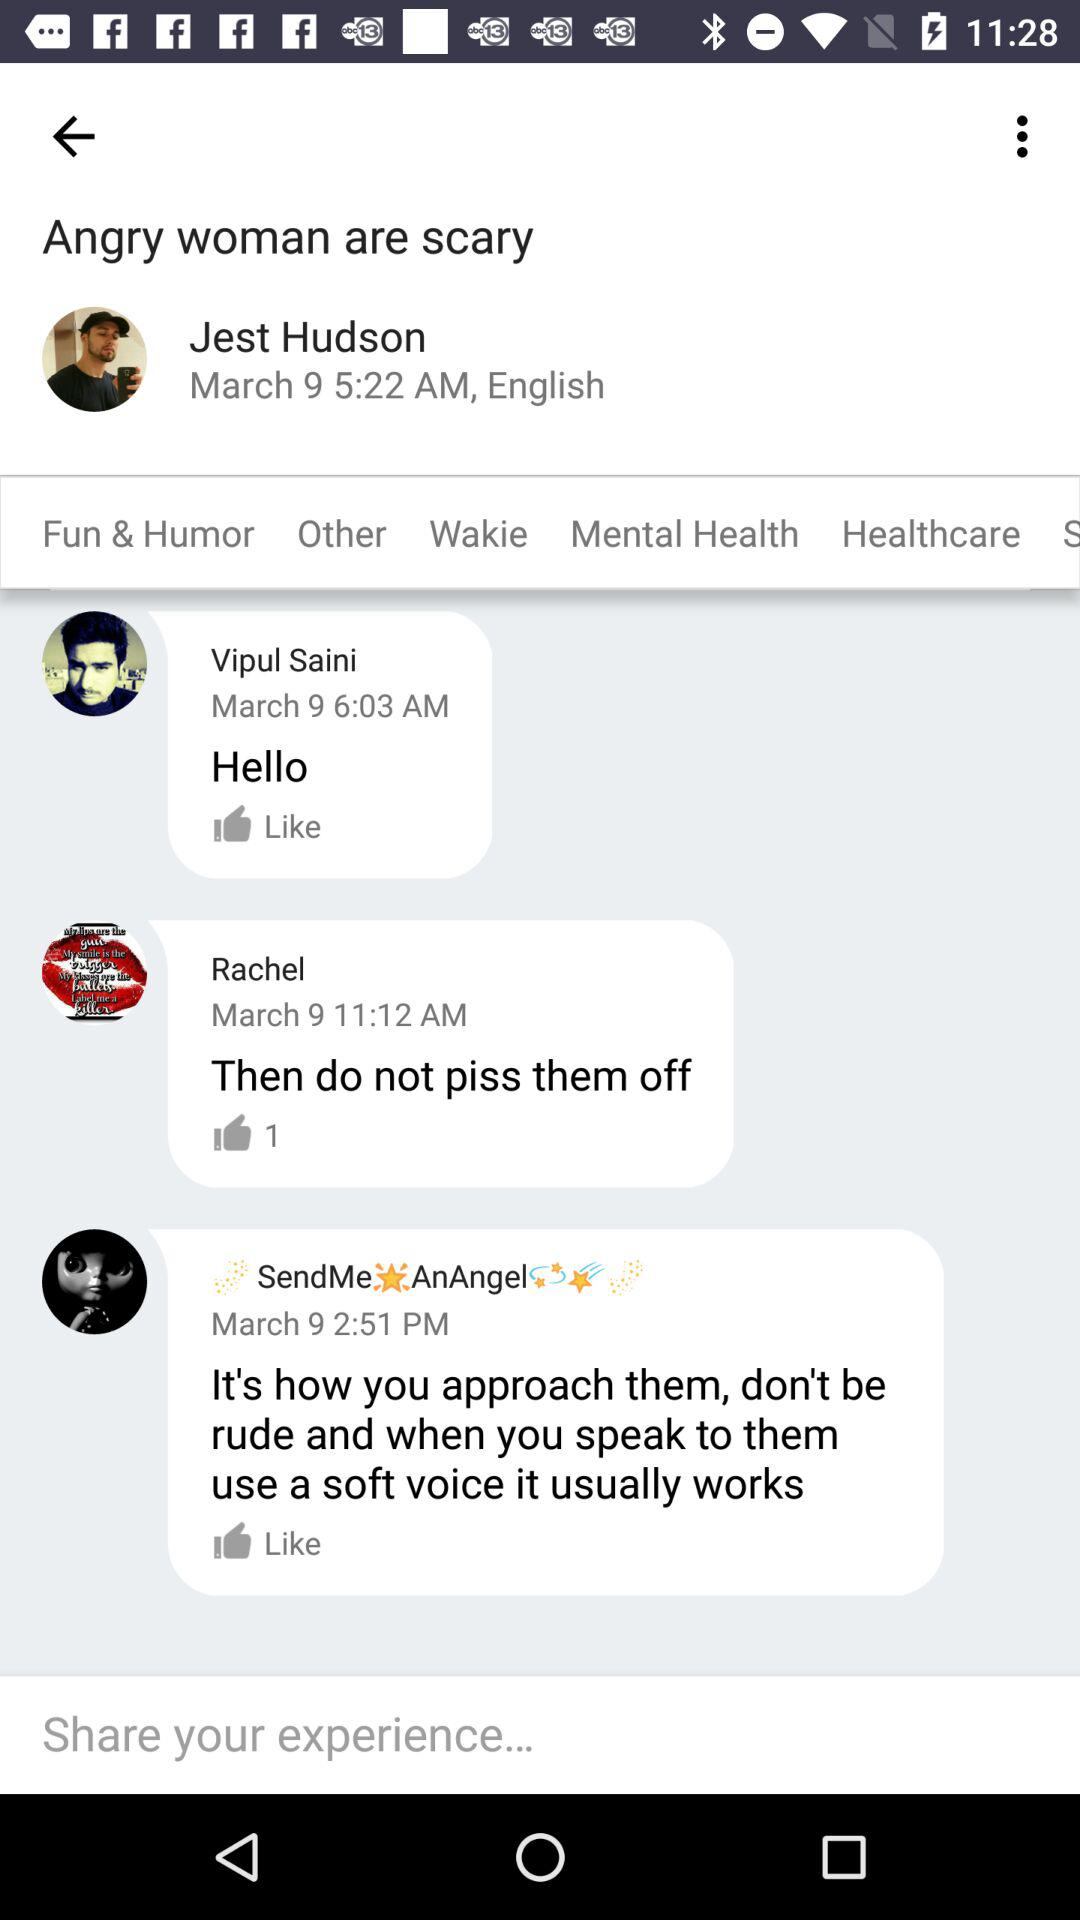 This screenshot has width=1080, height=1920. I want to click on scroll until then do not, so click(450, 1074).